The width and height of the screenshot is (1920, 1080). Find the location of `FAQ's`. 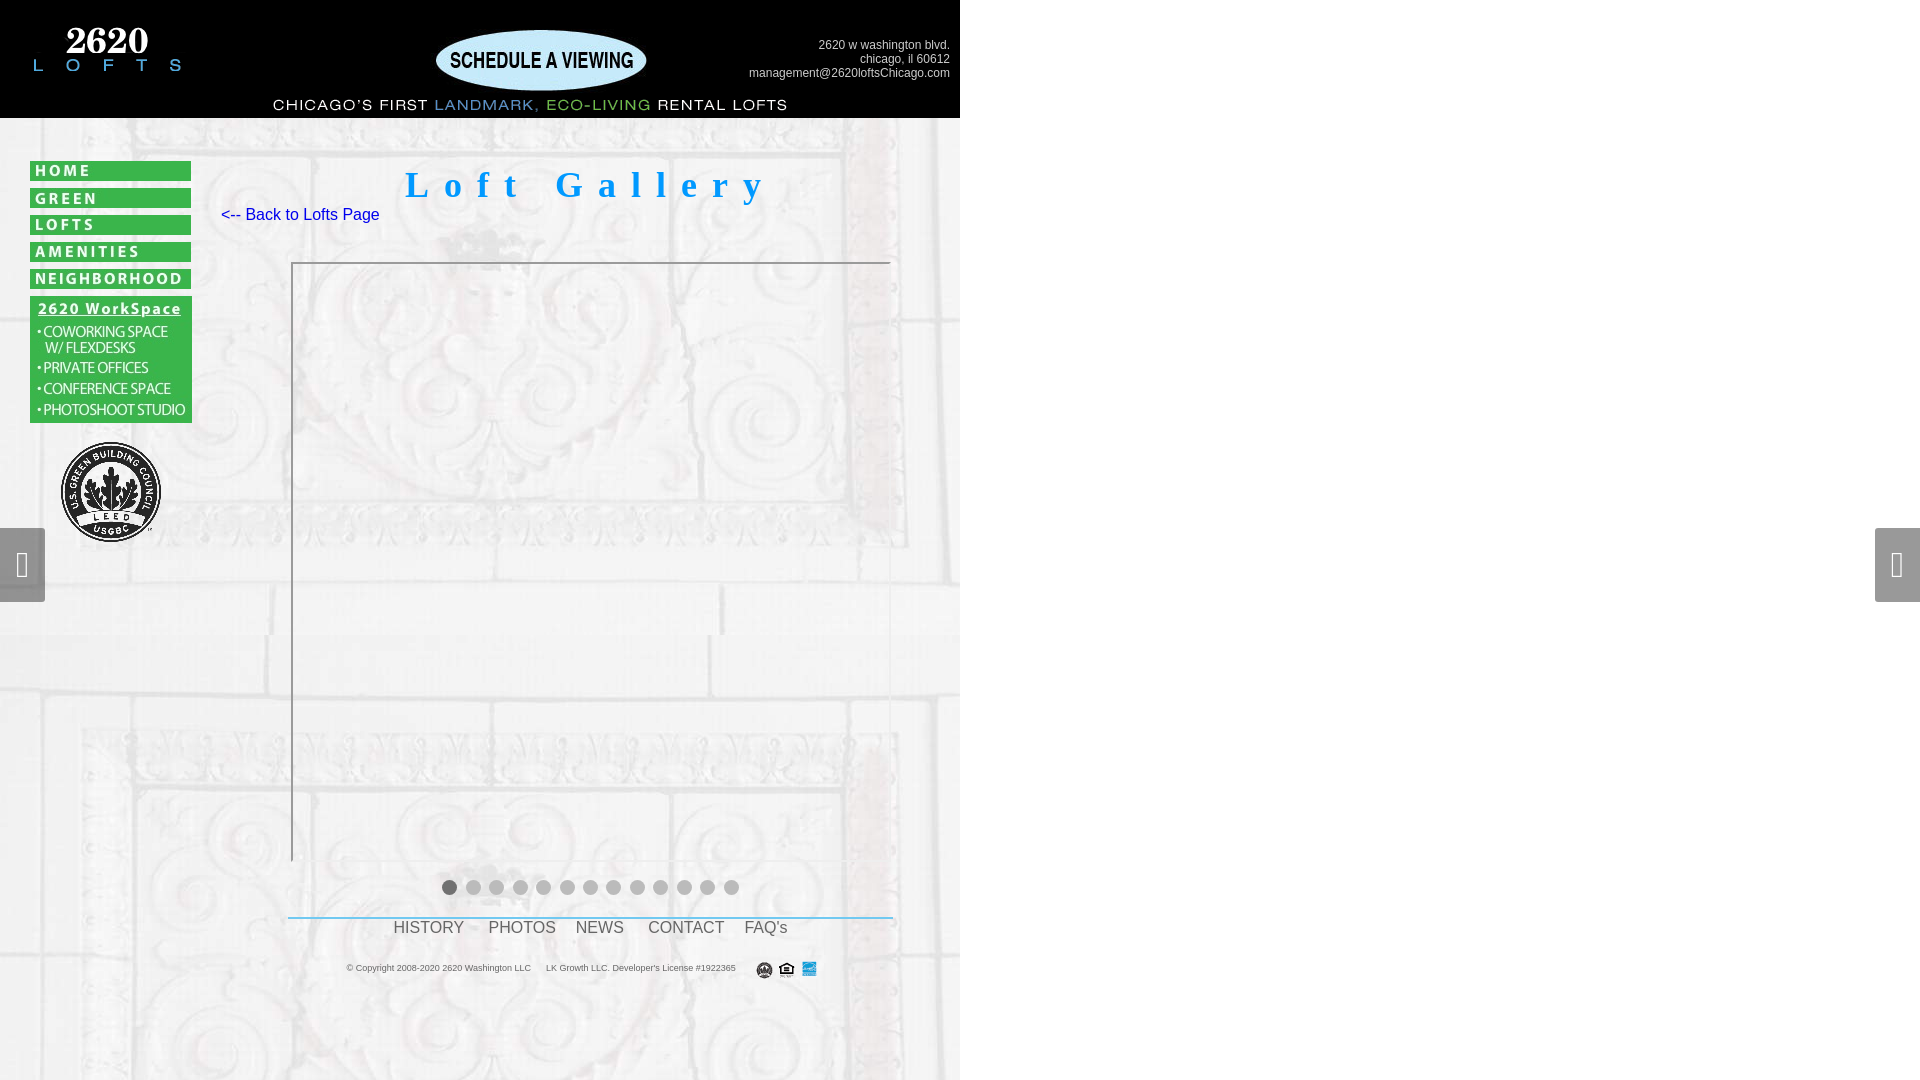

FAQ's is located at coordinates (766, 928).